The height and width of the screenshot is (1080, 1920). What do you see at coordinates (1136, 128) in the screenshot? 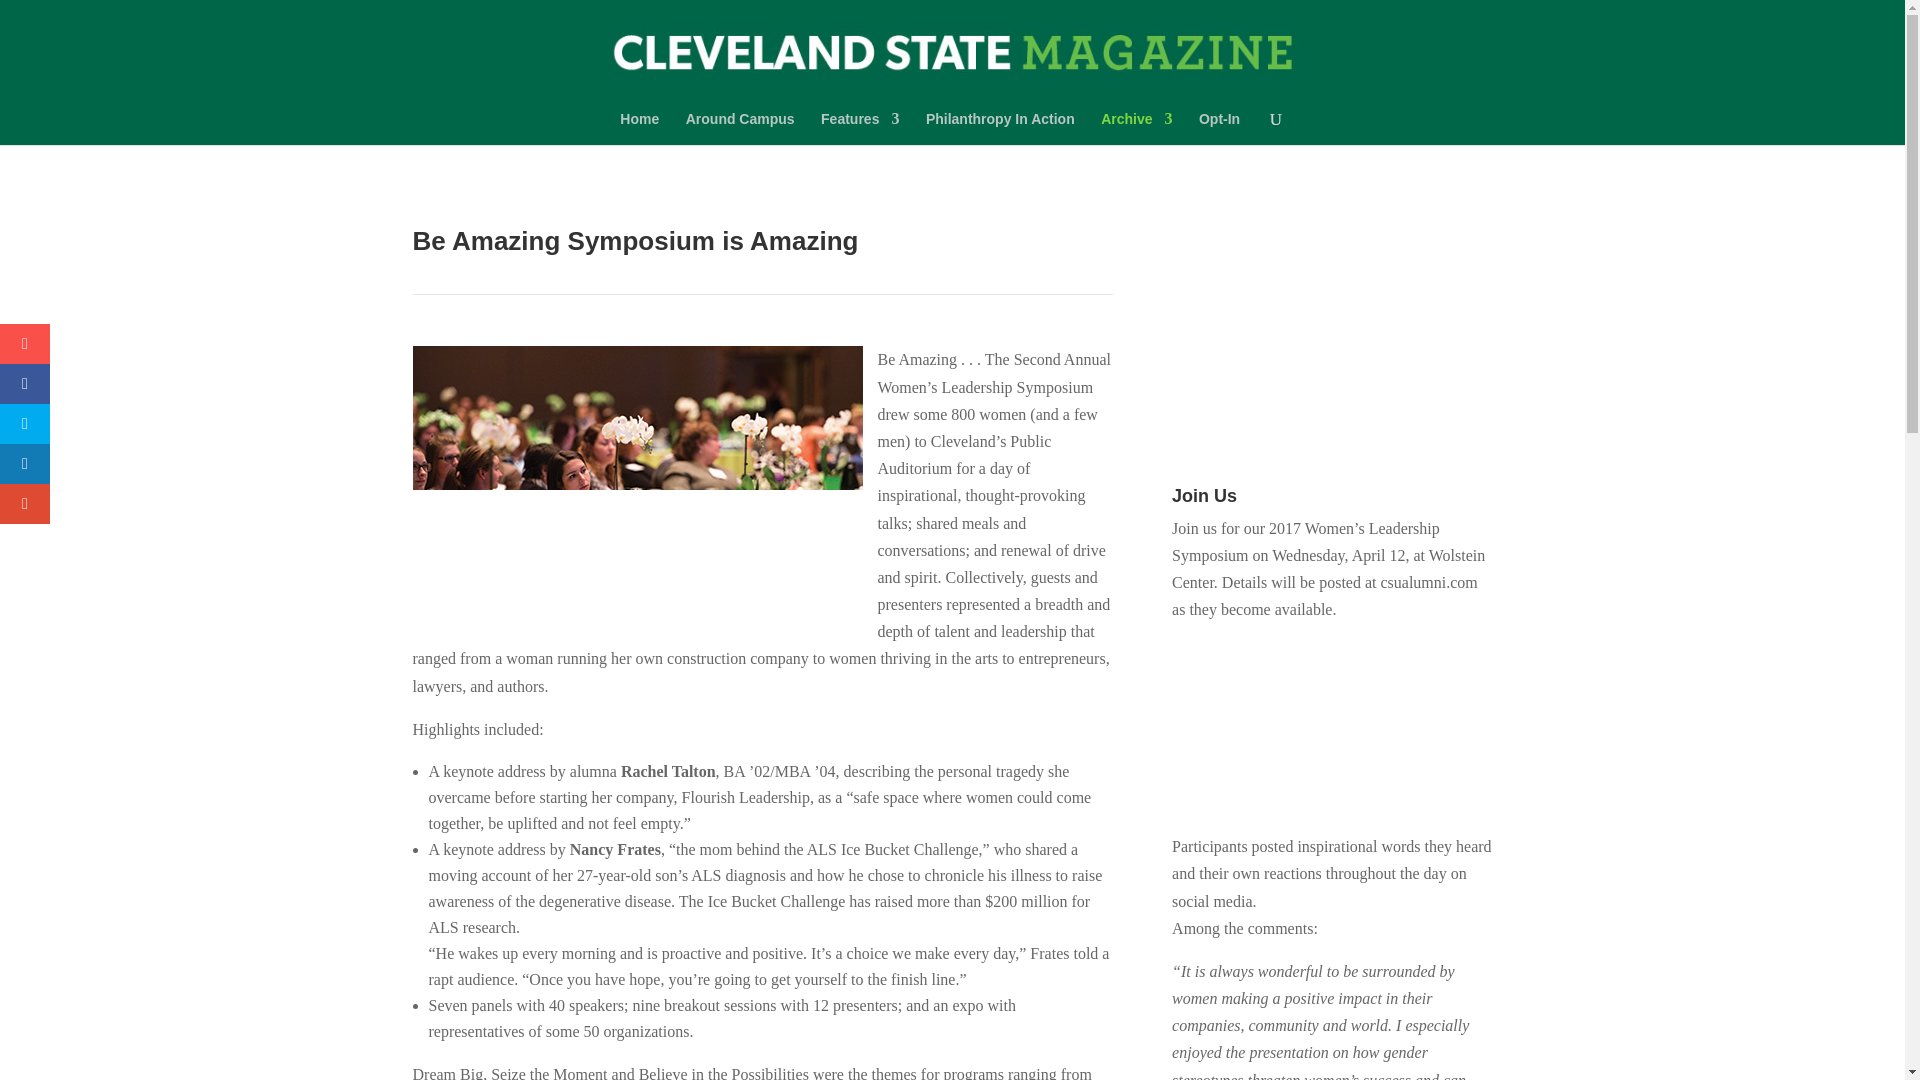
I see `Archive` at bounding box center [1136, 128].